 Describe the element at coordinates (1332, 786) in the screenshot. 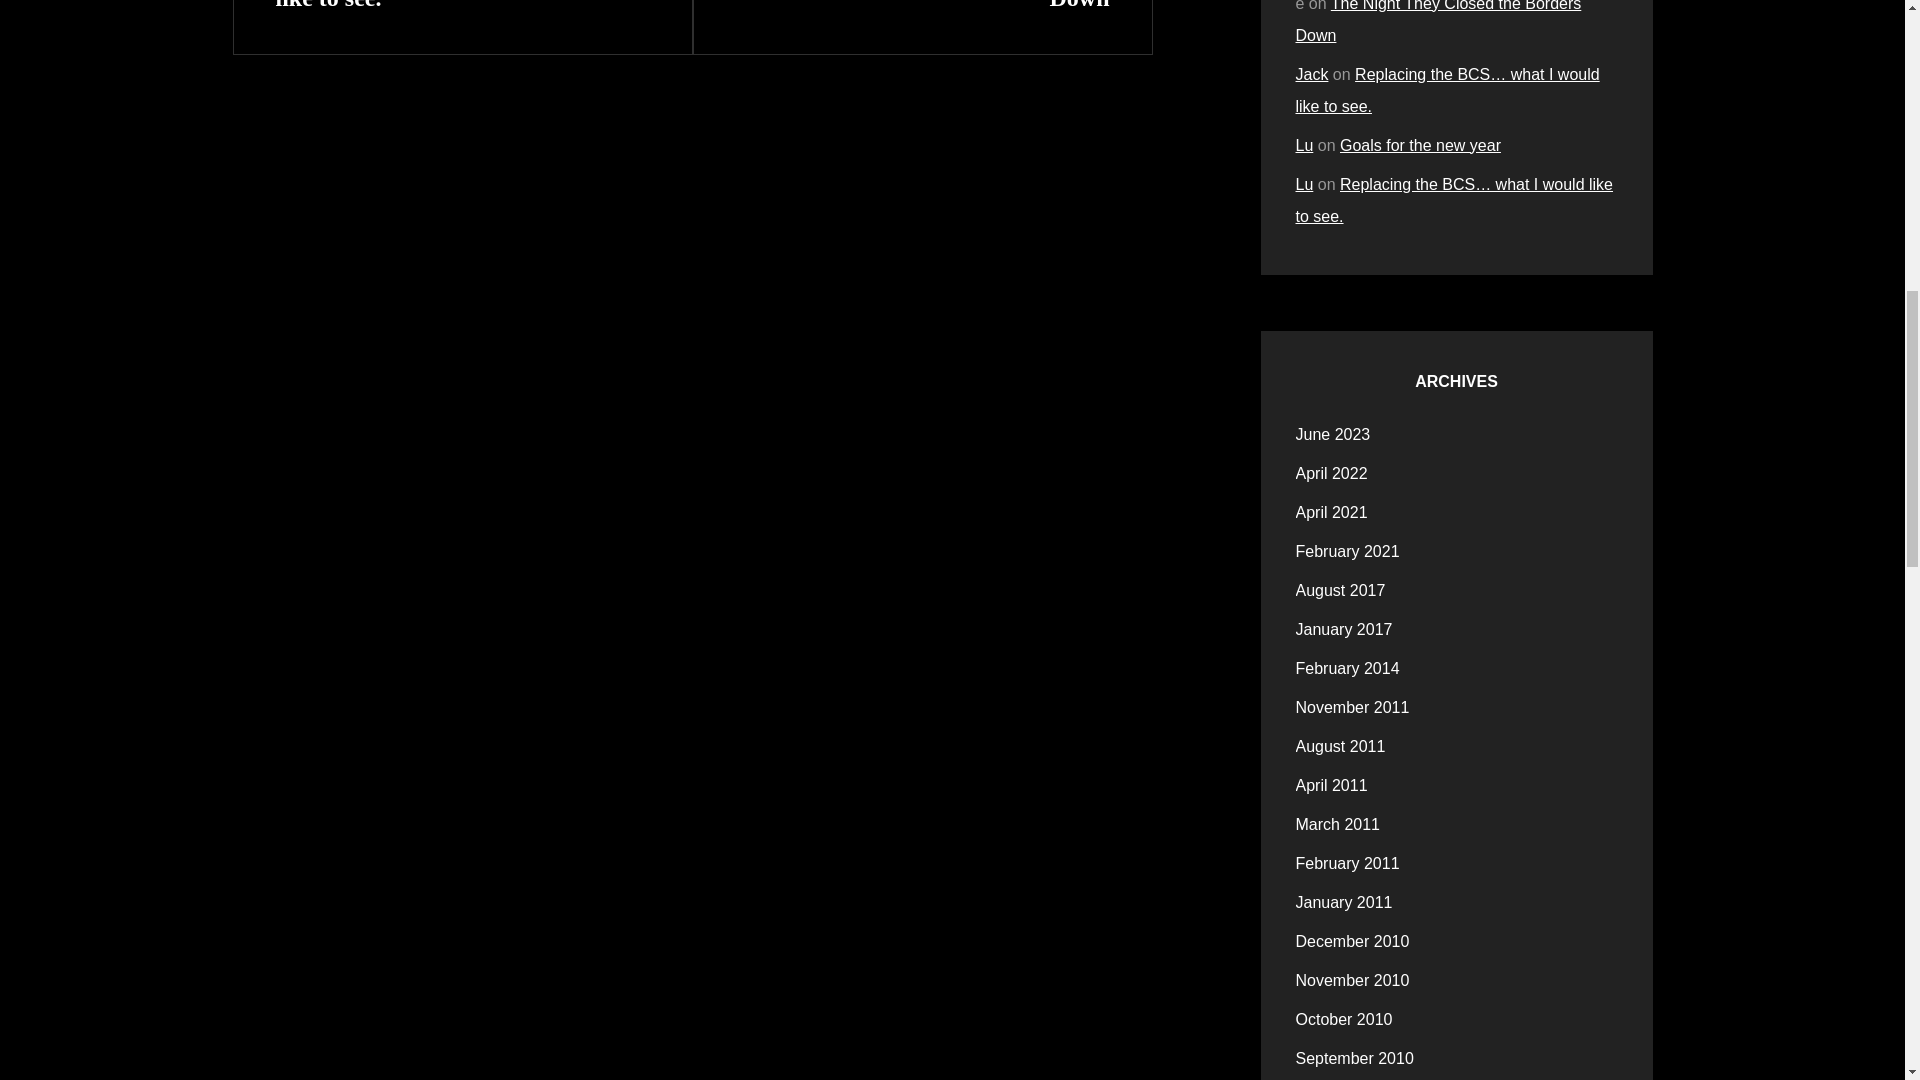

I see `March 2011` at that location.